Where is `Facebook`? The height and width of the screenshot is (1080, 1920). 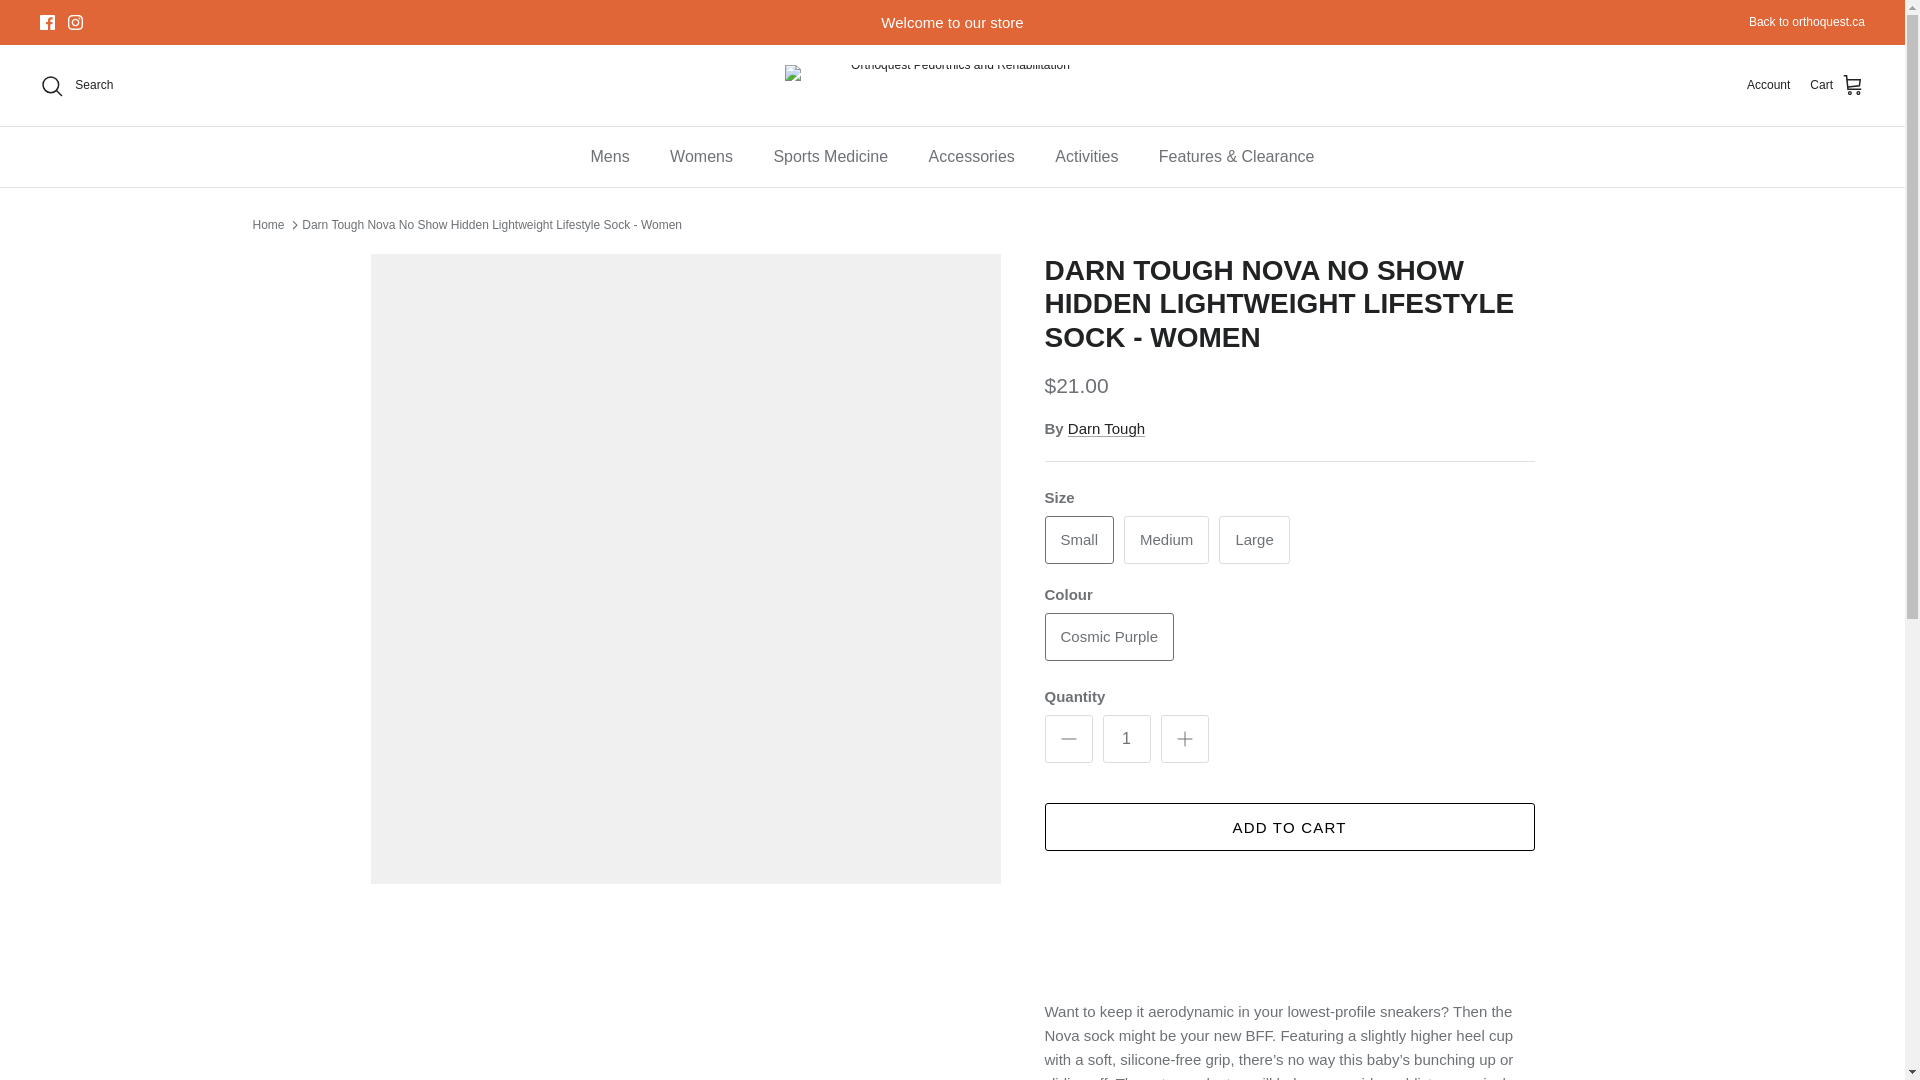 Facebook is located at coordinates (48, 22).